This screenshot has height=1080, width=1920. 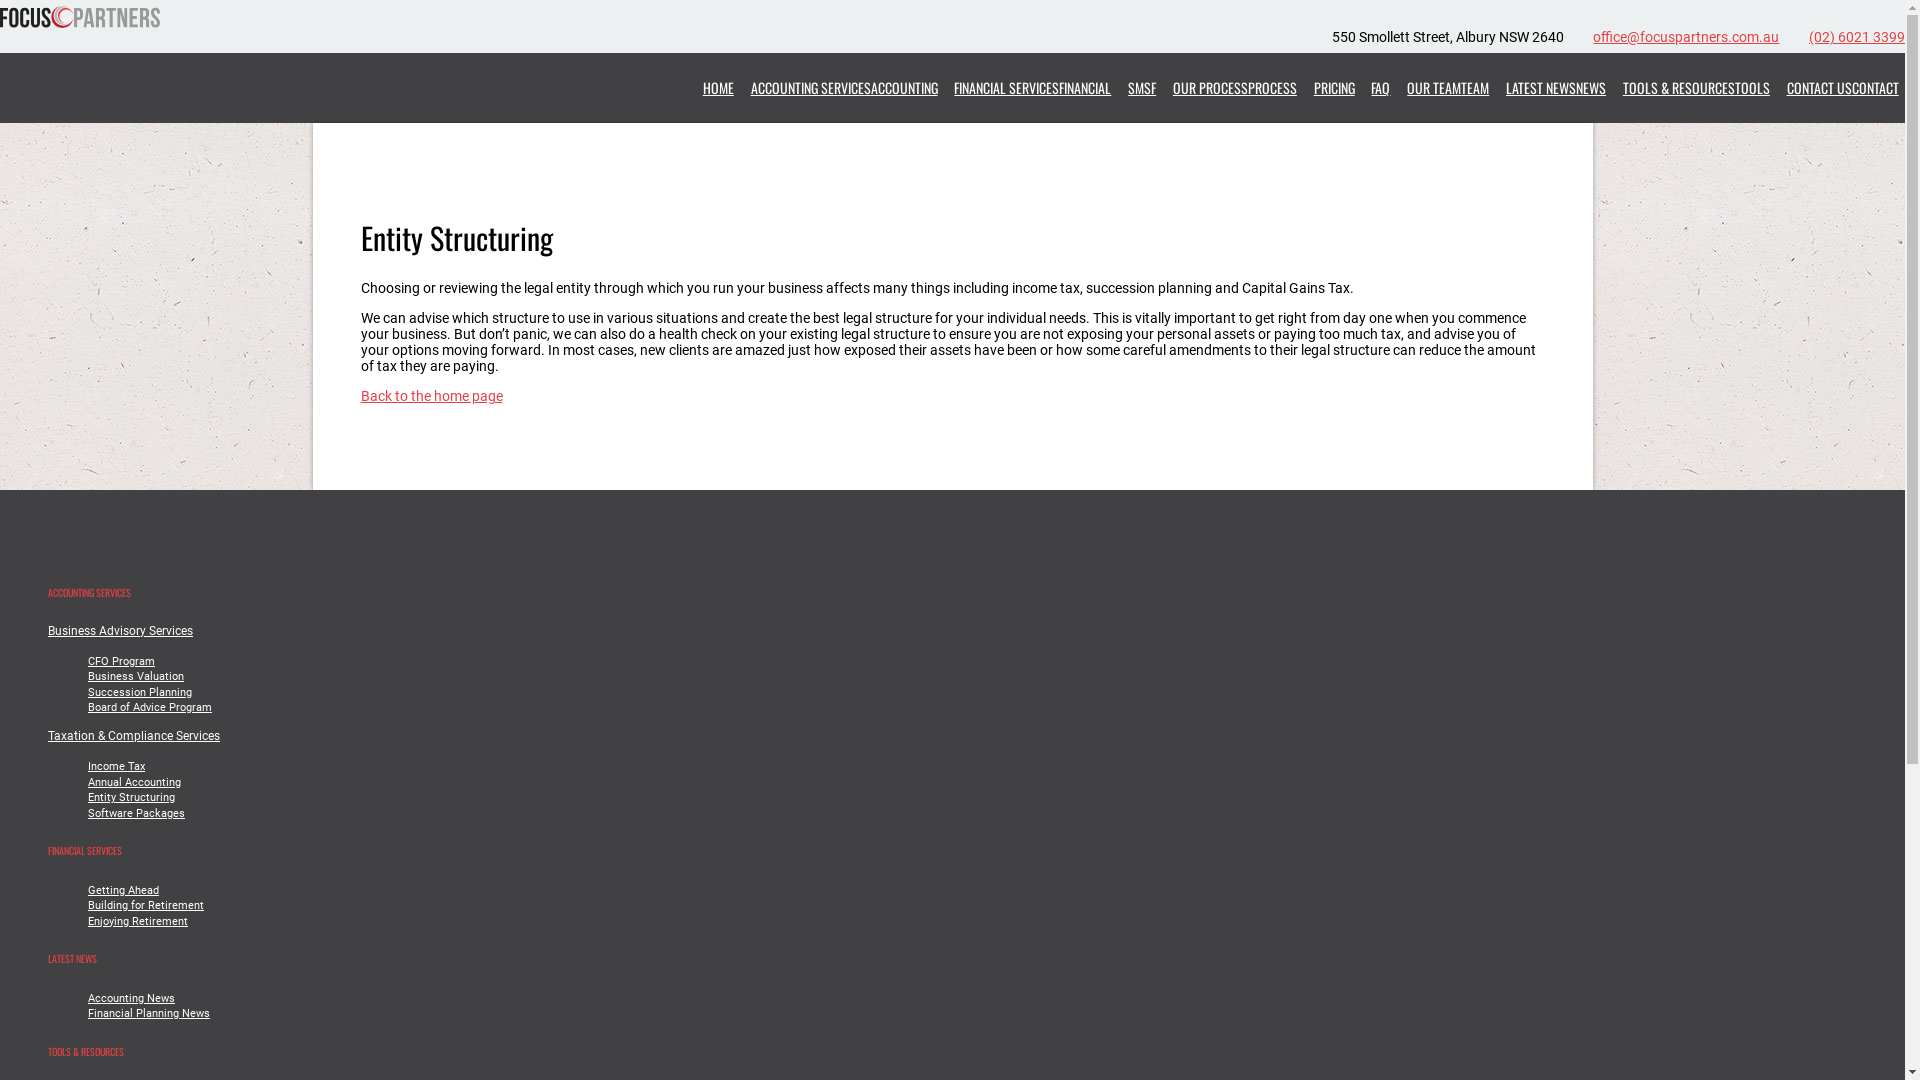 What do you see at coordinates (124, 890) in the screenshot?
I see `Getting Ahead` at bounding box center [124, 890].